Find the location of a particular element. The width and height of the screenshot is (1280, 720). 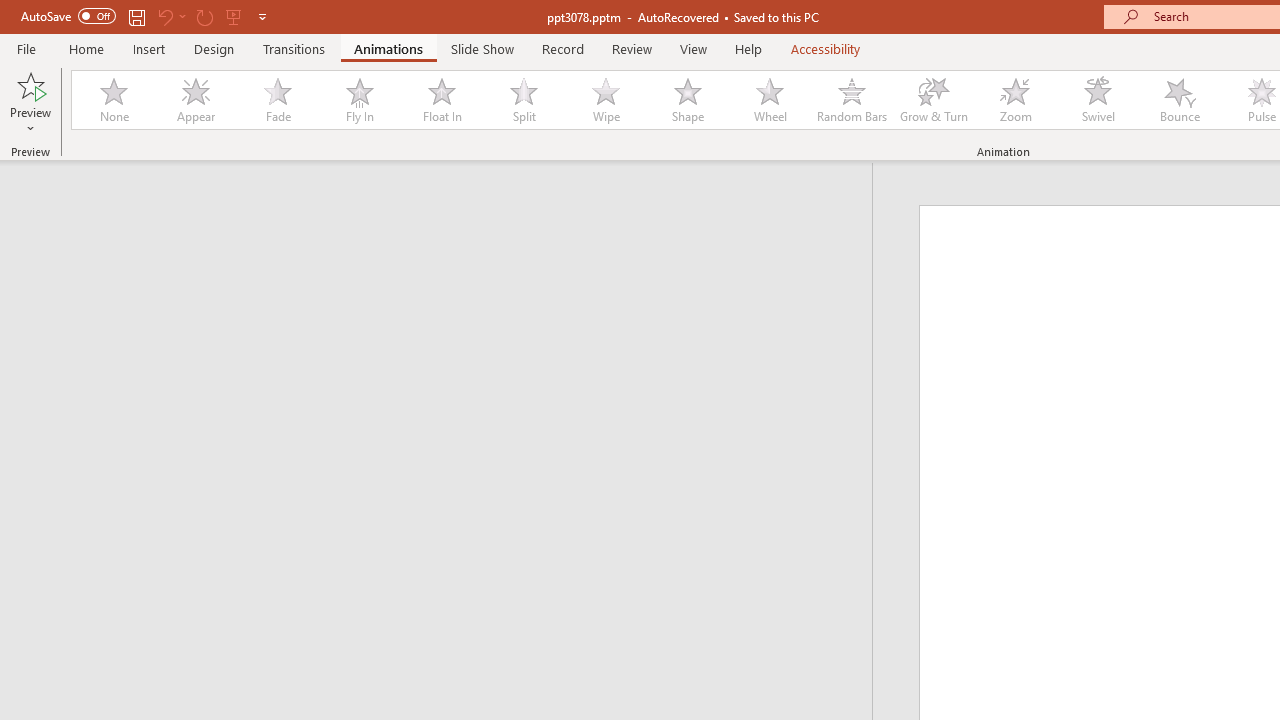

Appear is located at coordinates (195, 100).